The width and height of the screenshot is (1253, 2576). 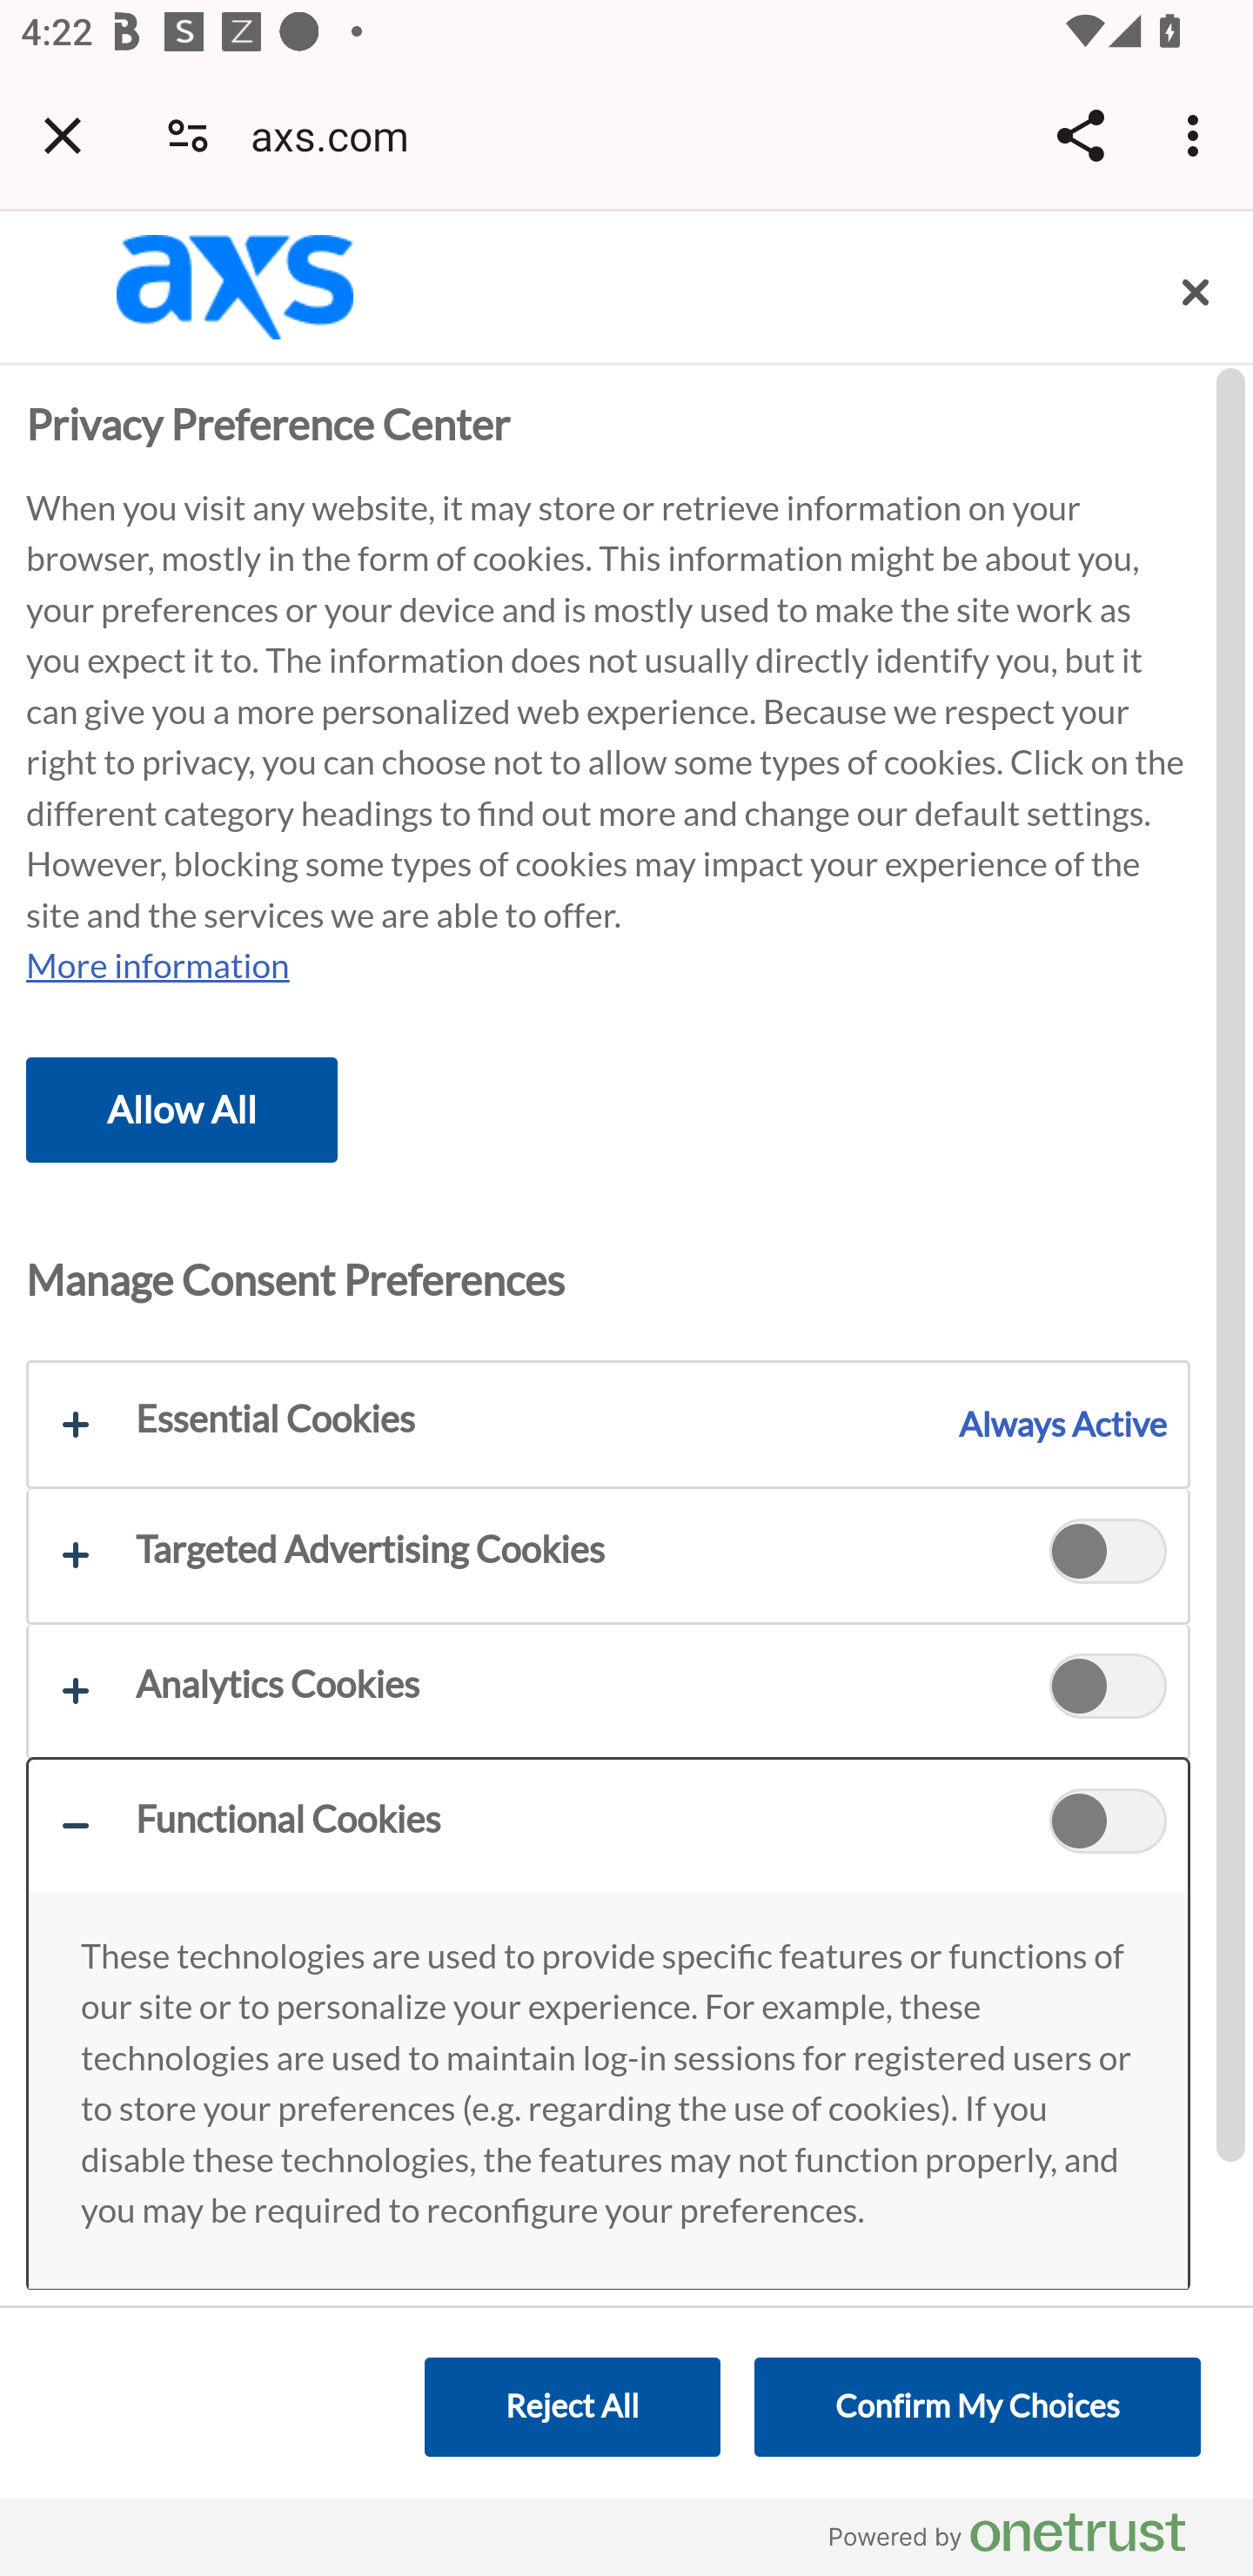 I want to click on Functional Cookies, so click(x=1108, y=1826).